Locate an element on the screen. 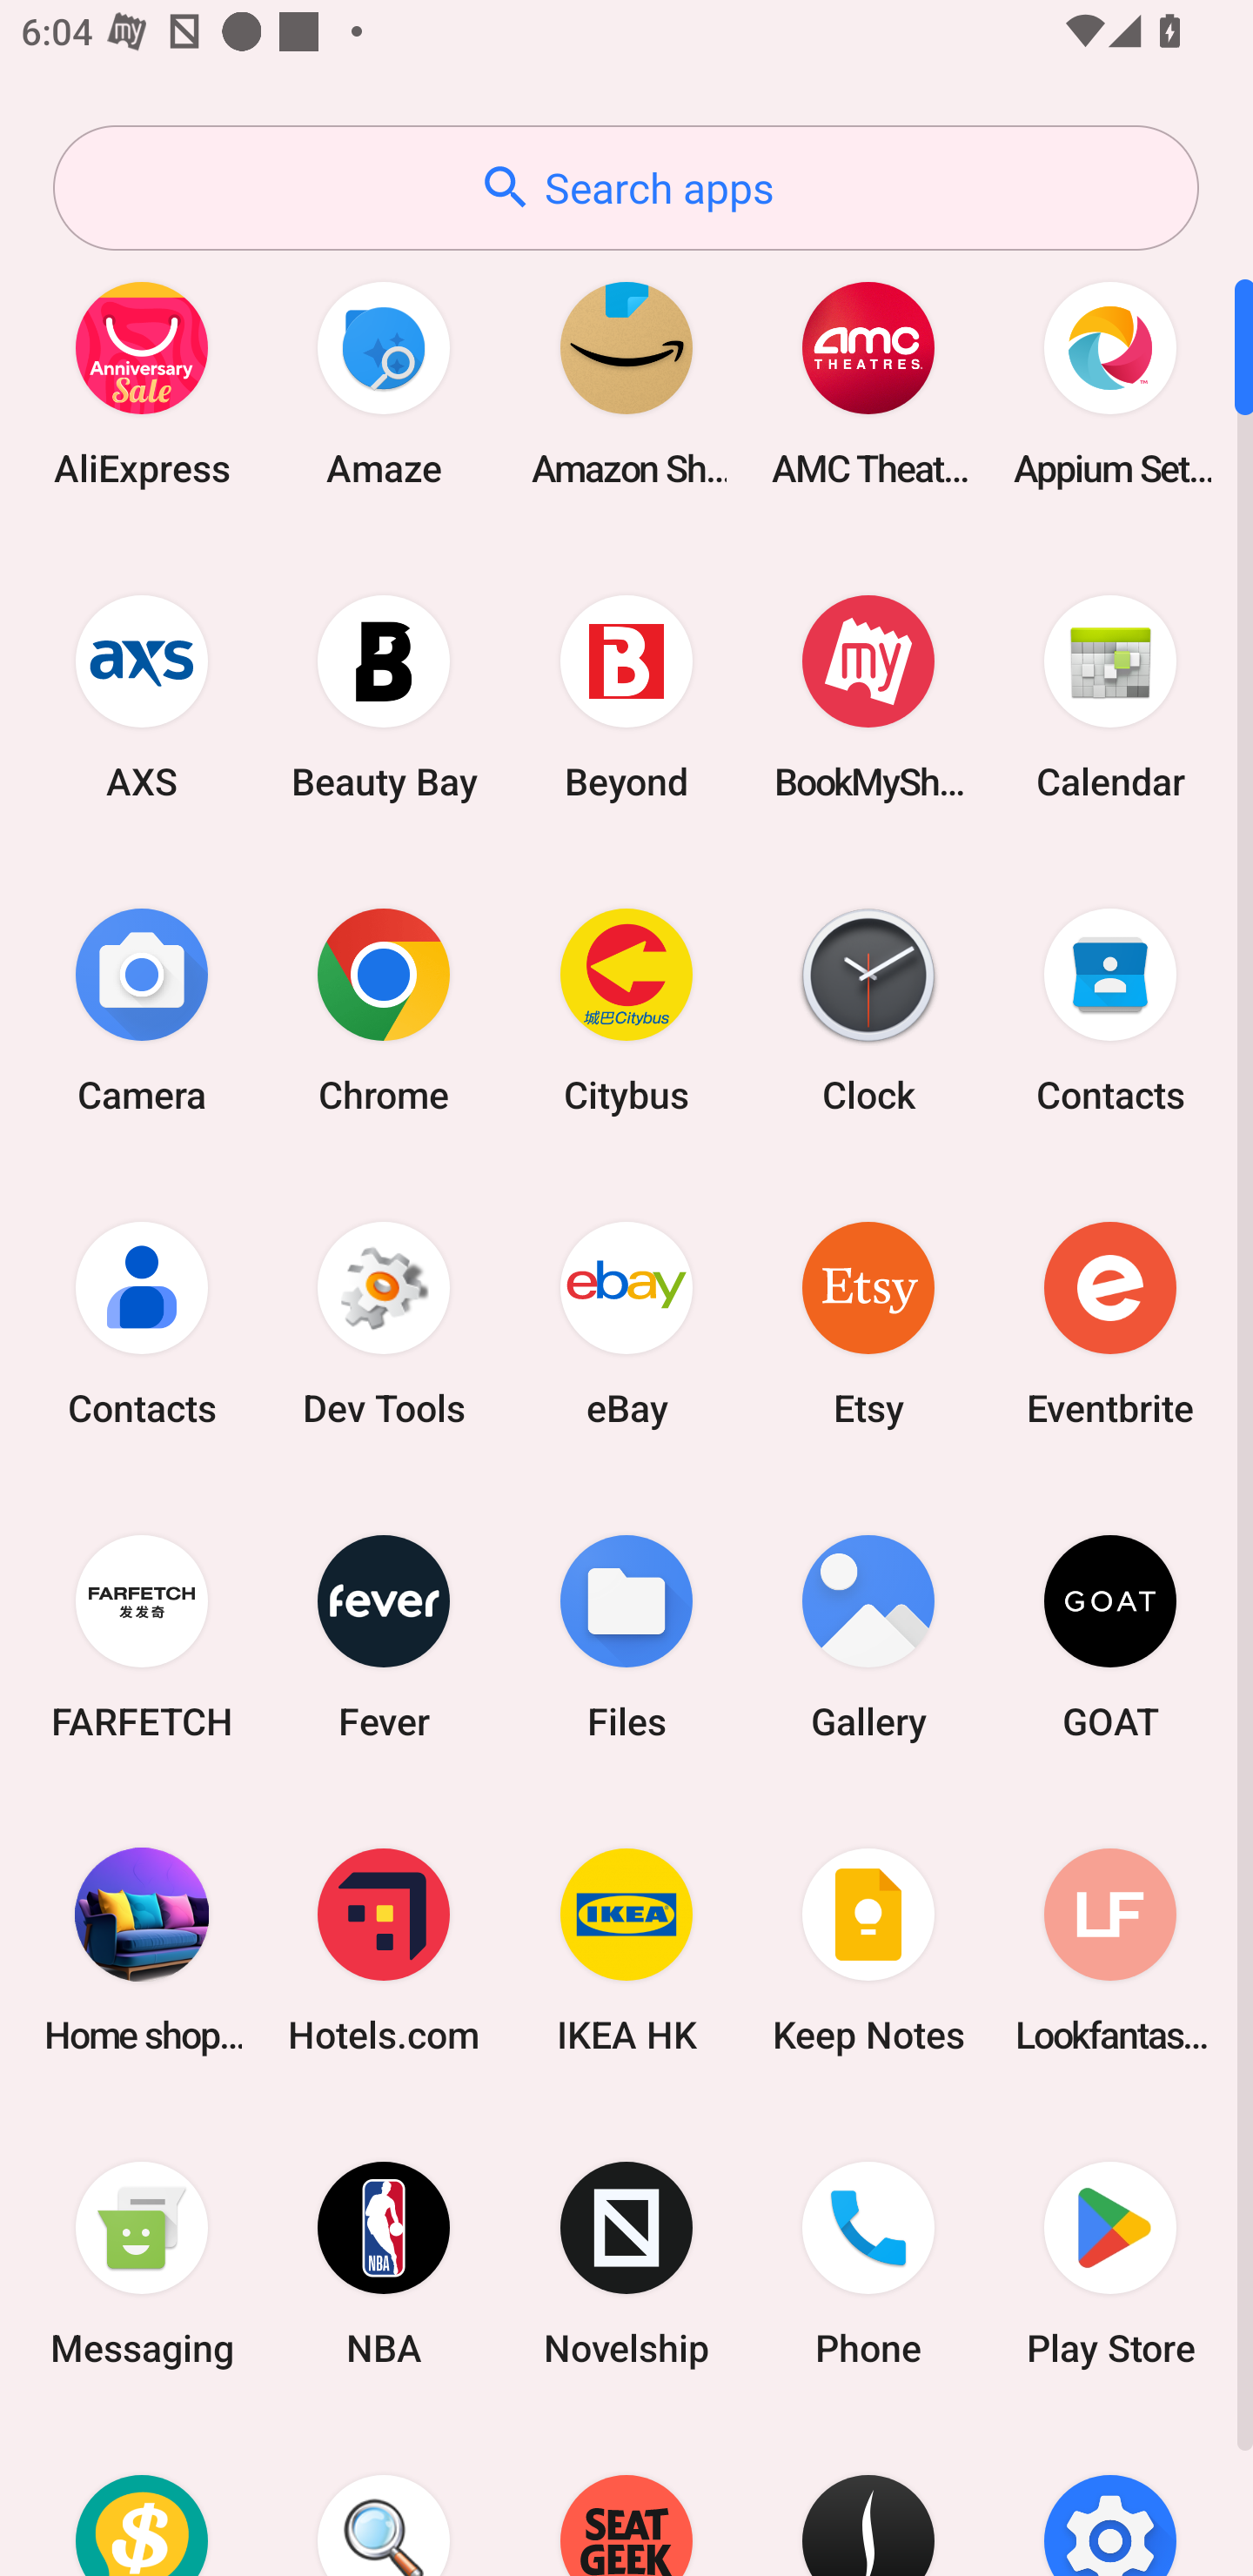 Image resolution: width=1253 pixels, height=2576 pixels. AliExpress is located at coordinates (142, 383).